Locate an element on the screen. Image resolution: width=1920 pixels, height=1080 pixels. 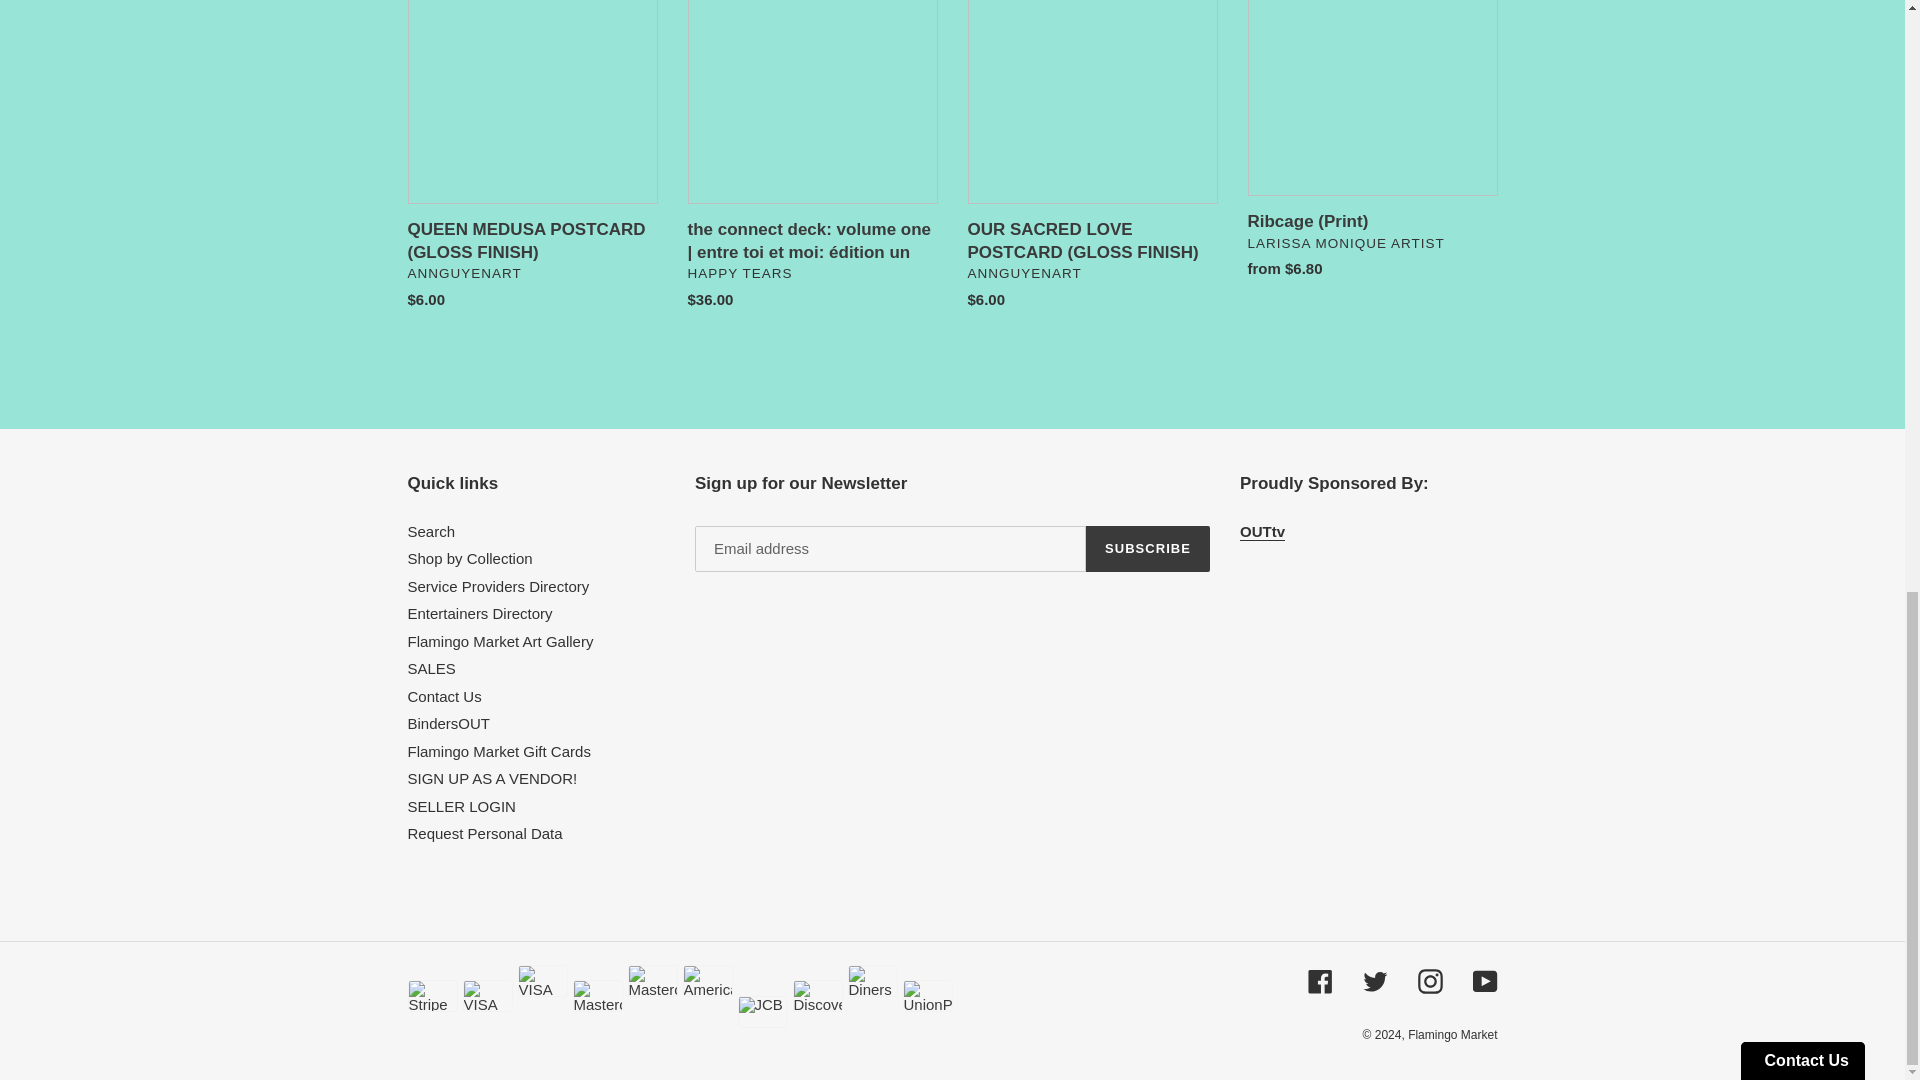
Mastercard Debit is located at coordinates (652, 980).